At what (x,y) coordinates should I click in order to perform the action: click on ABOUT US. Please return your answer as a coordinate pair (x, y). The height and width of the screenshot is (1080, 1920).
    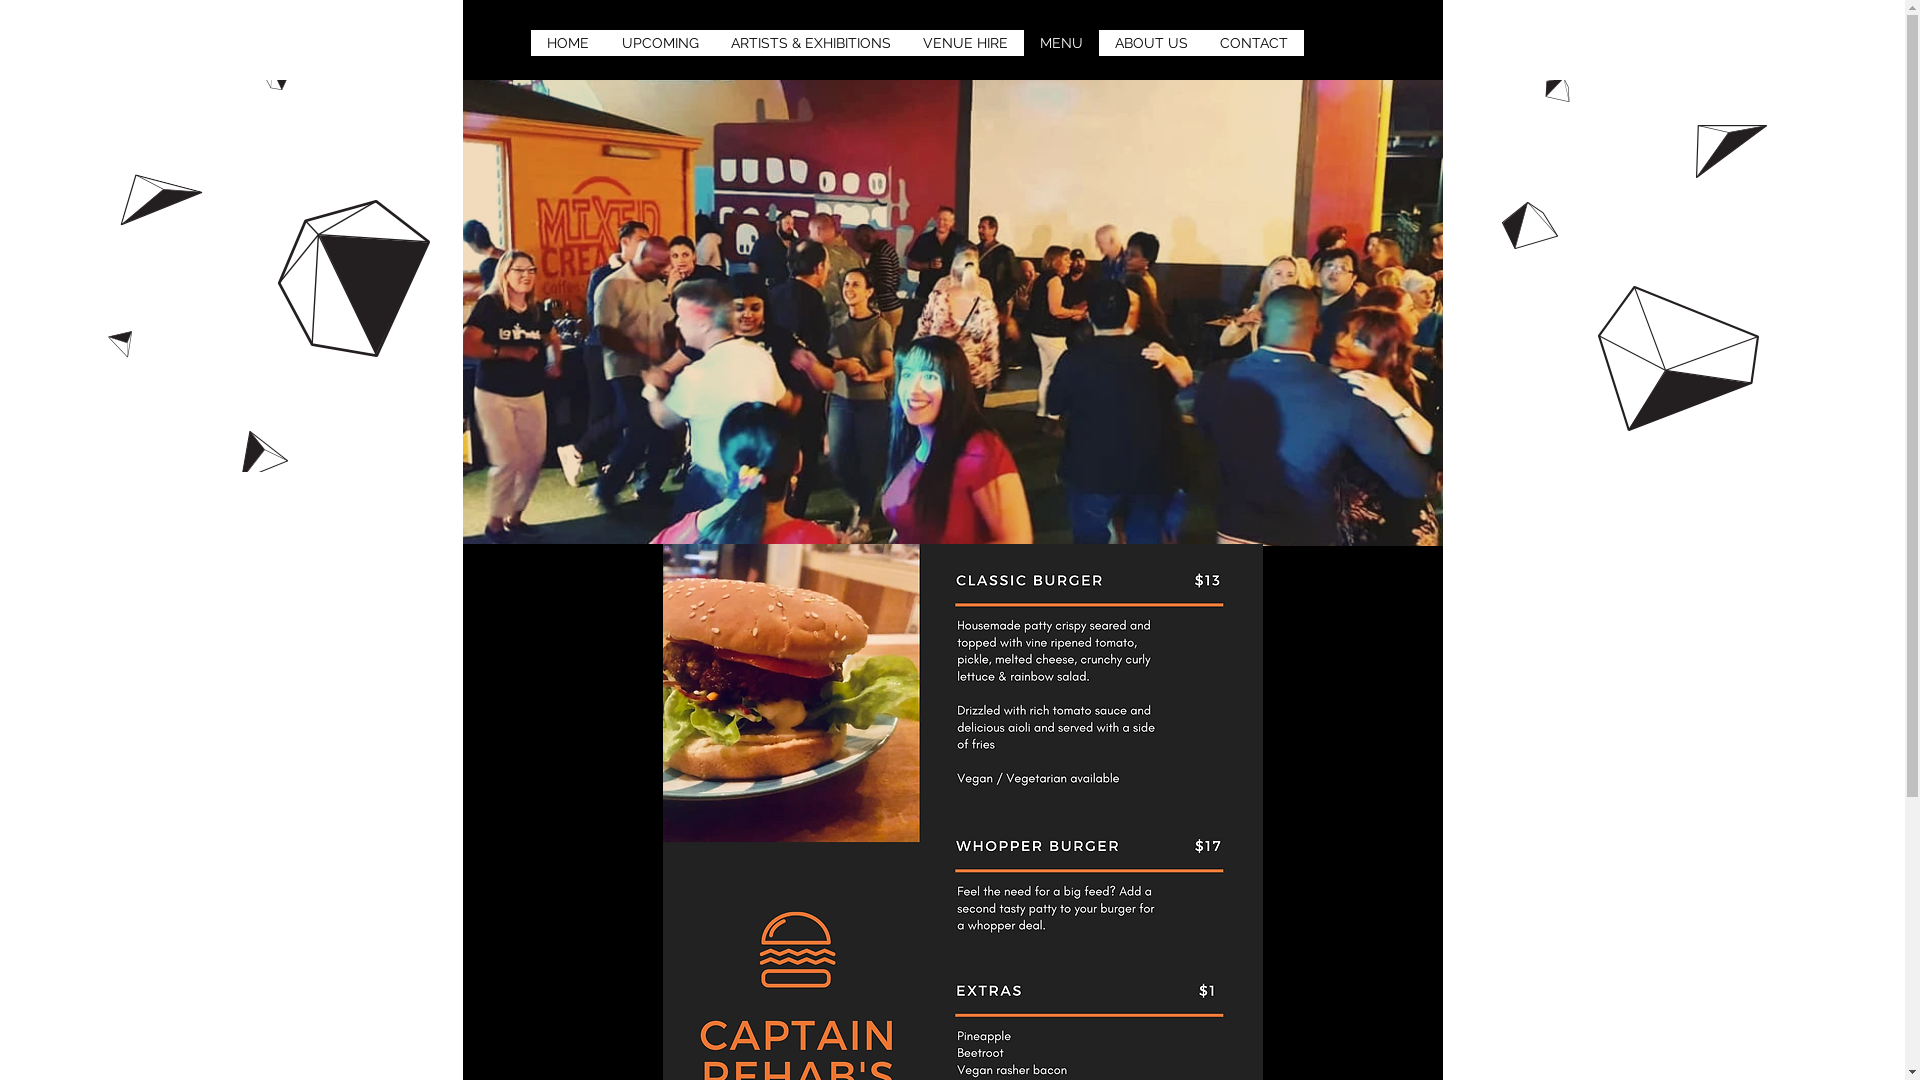
    Looking at the image, I should click on (1150, 43).